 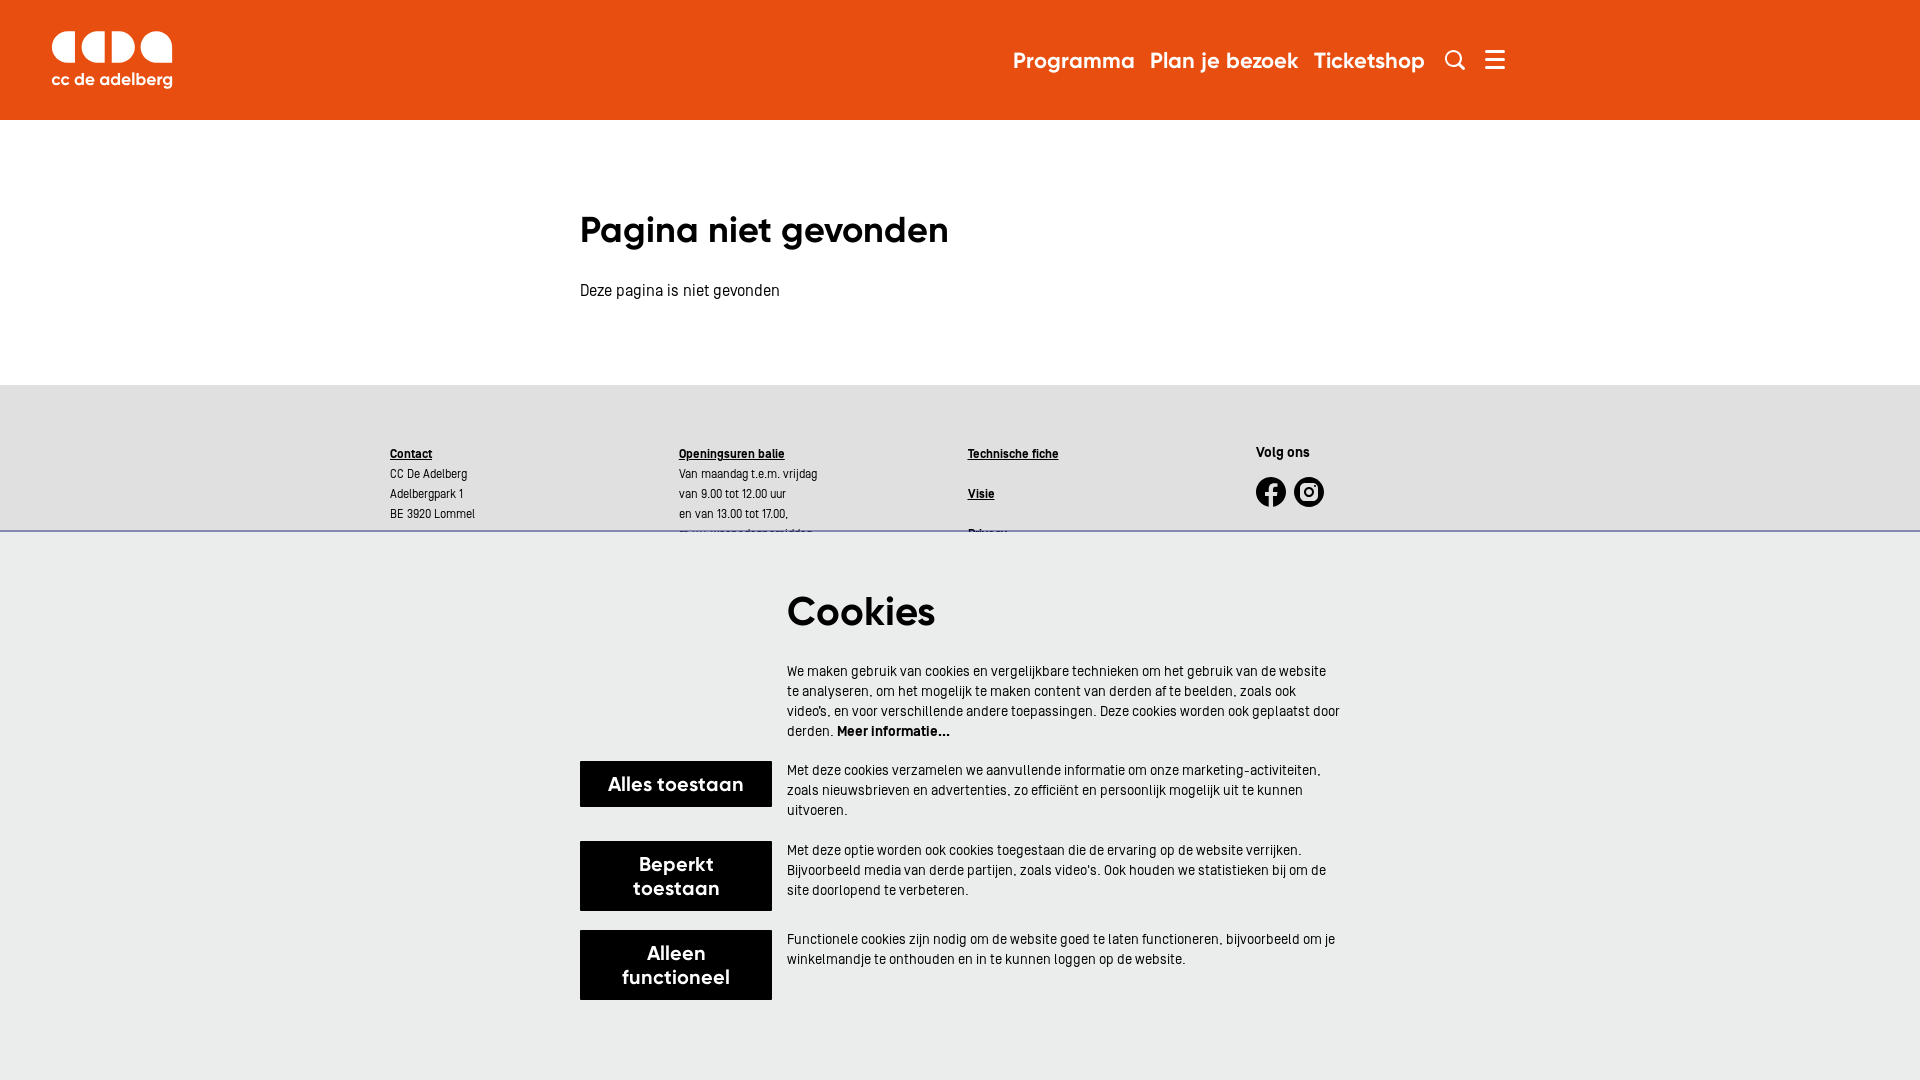 I want to click on Technische fiche, so click(x=1014, y=454).